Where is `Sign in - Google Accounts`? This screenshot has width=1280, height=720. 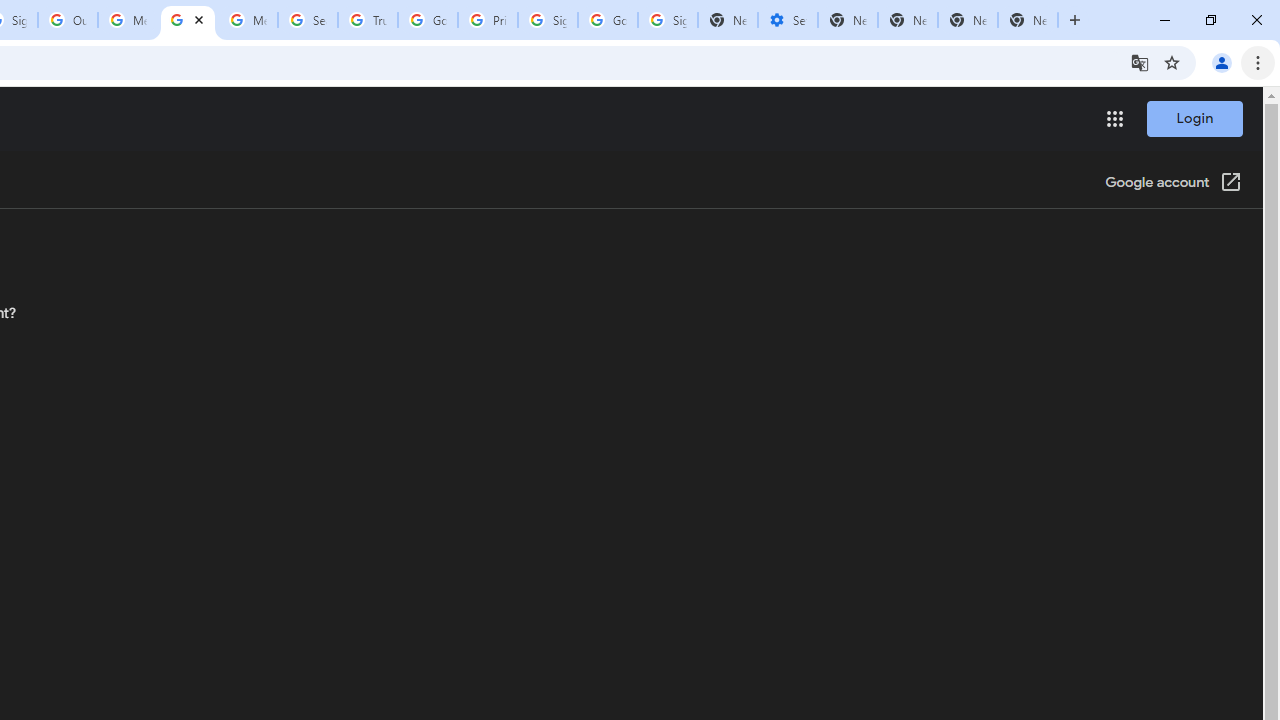
Sign in - Google Accounts is located at coordinates (667, 20).